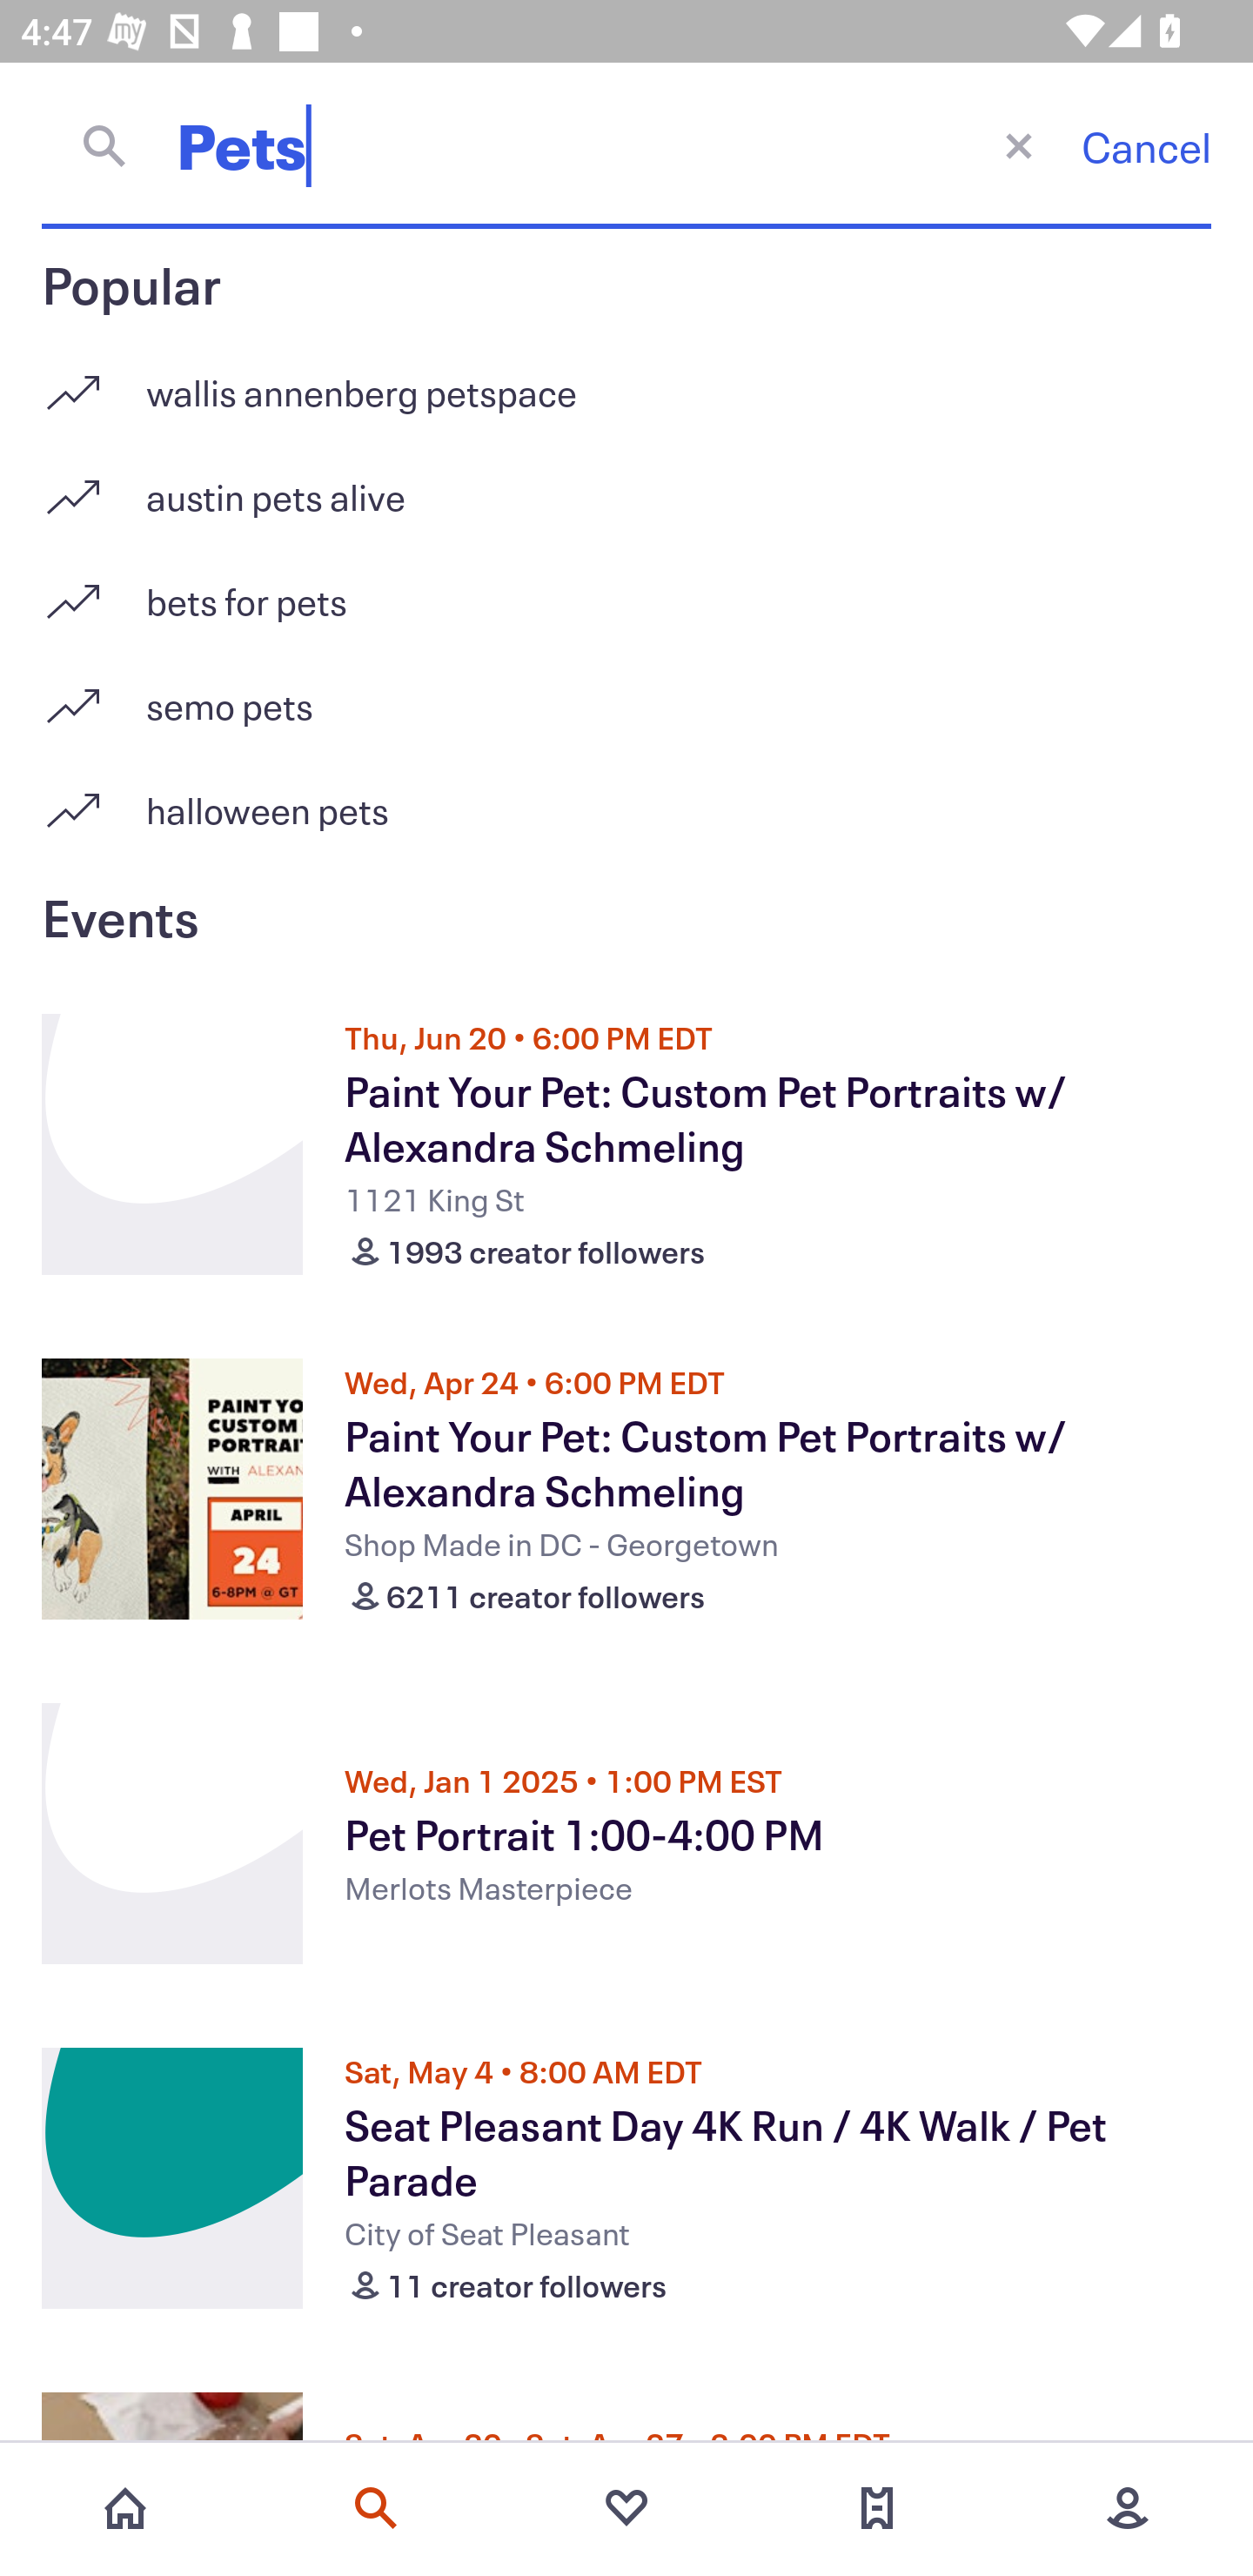  What do you see at coordinates (626, 486) in the screenshot?
I see `austin pets alive` at bounding box center [626, 486].